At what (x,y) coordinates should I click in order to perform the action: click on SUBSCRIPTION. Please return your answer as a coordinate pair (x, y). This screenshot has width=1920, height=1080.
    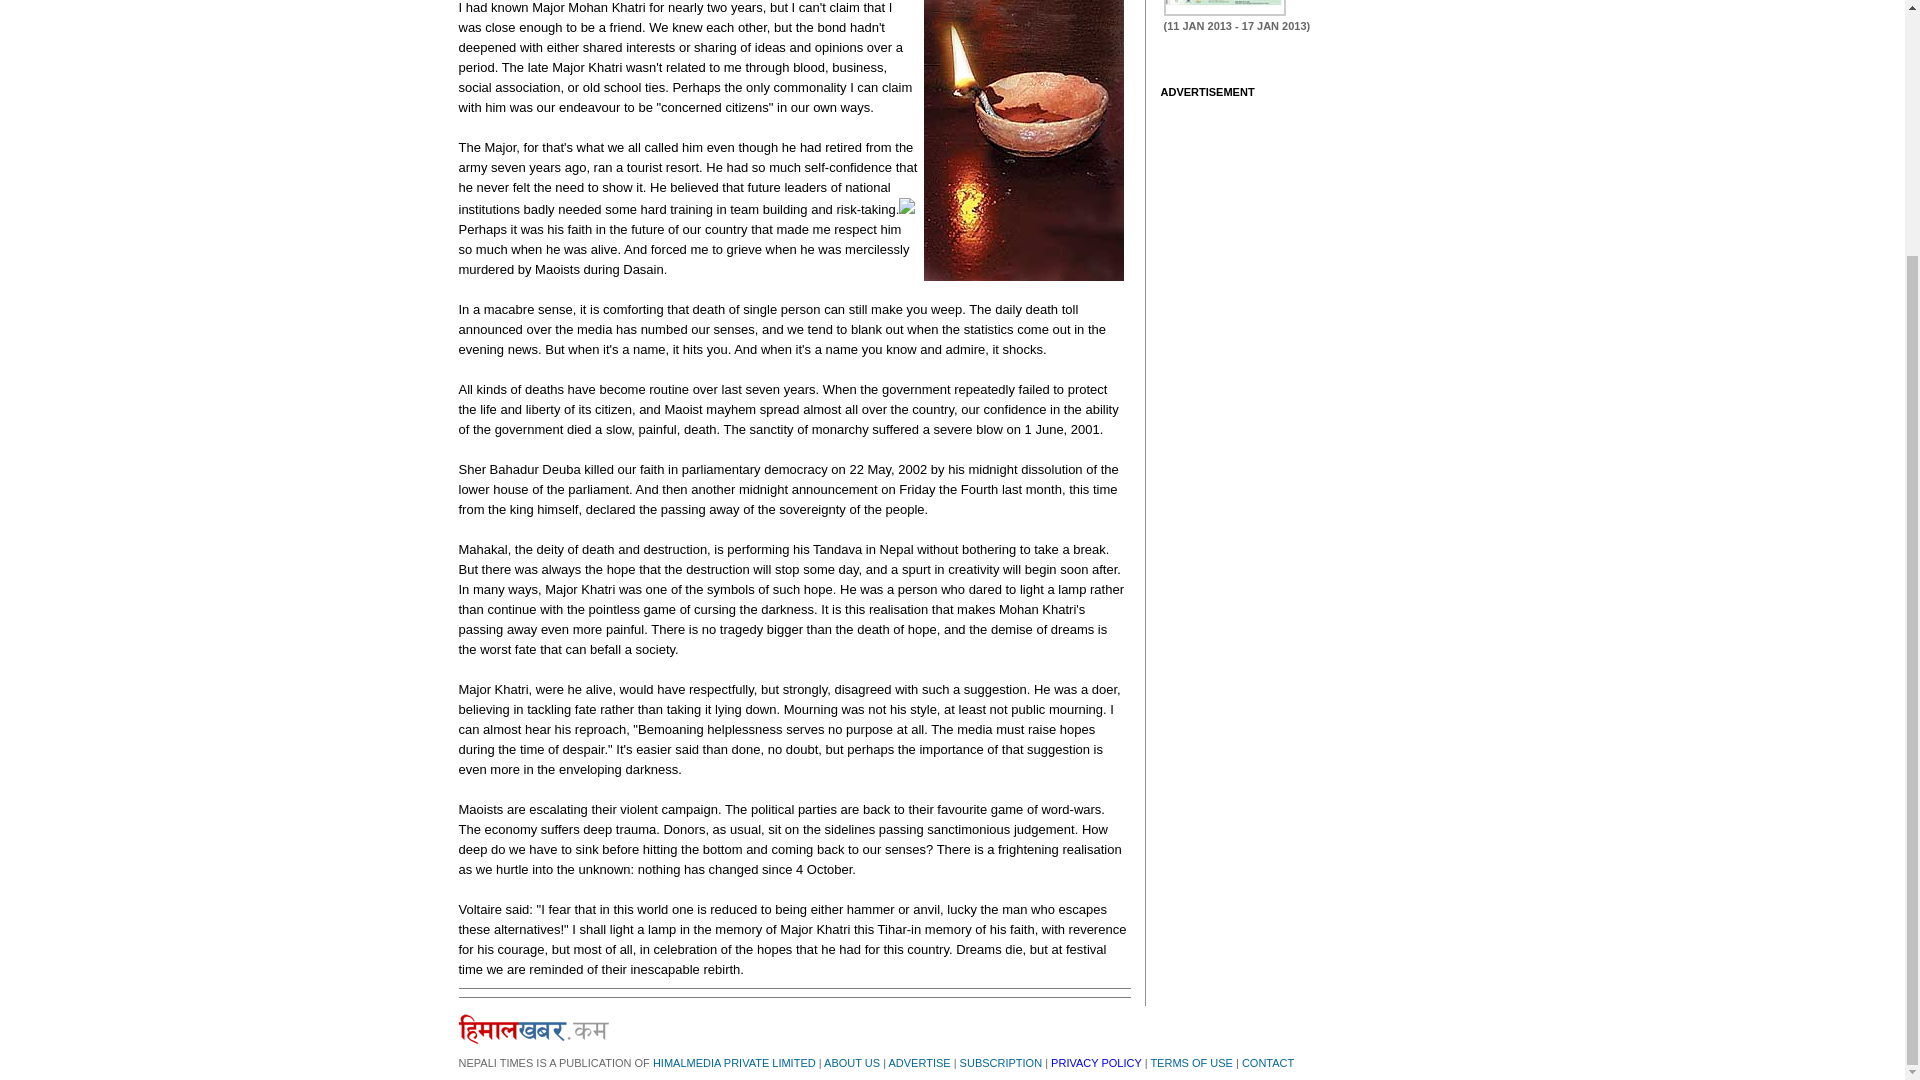
    Looking at the image, I should click on (1001, 1063).